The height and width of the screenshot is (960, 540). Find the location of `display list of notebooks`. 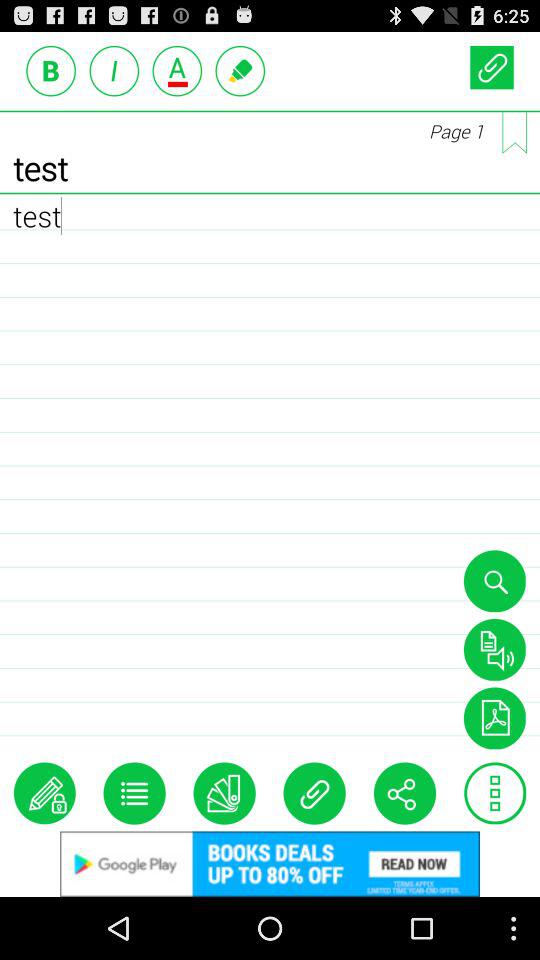

display list of notebooks is located at coordinates (134, 793).